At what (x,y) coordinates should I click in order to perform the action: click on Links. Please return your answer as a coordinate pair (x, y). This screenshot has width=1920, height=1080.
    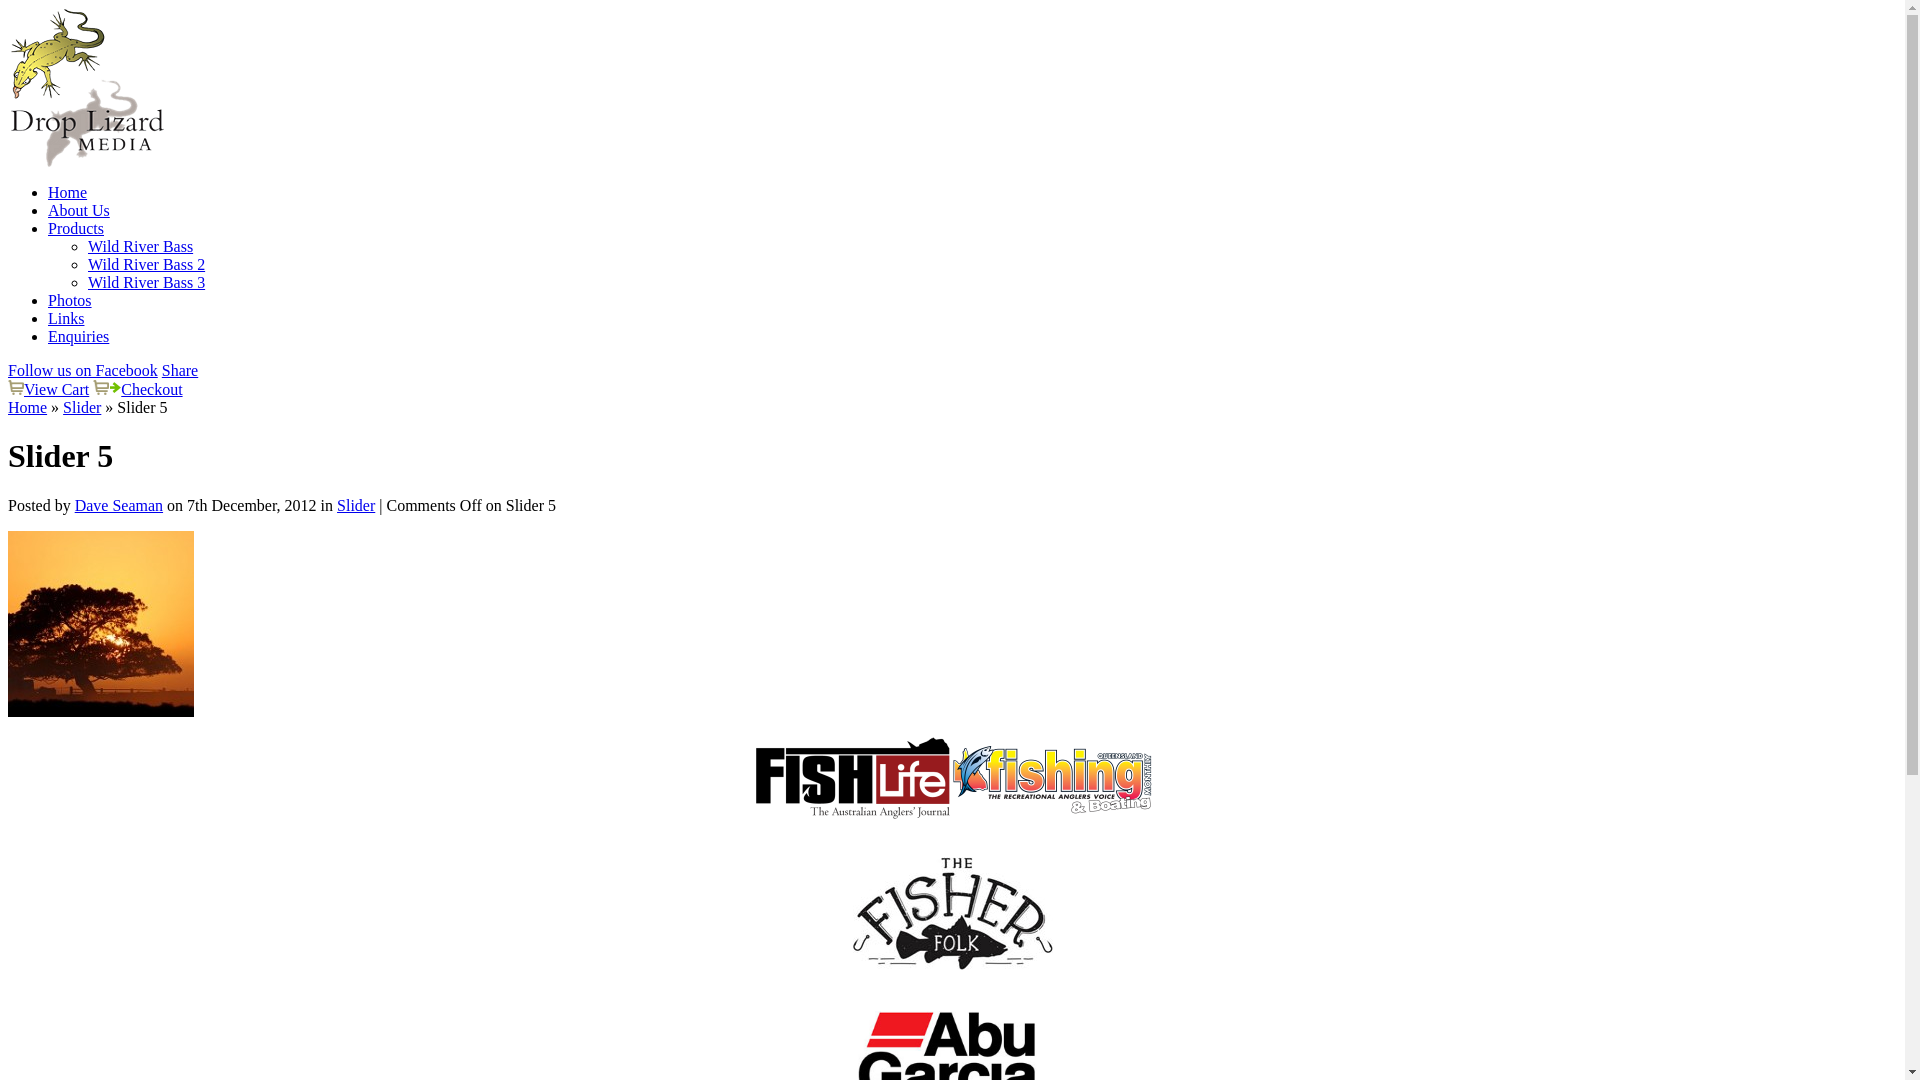
    Looking at the image, I should click on (66, 318).